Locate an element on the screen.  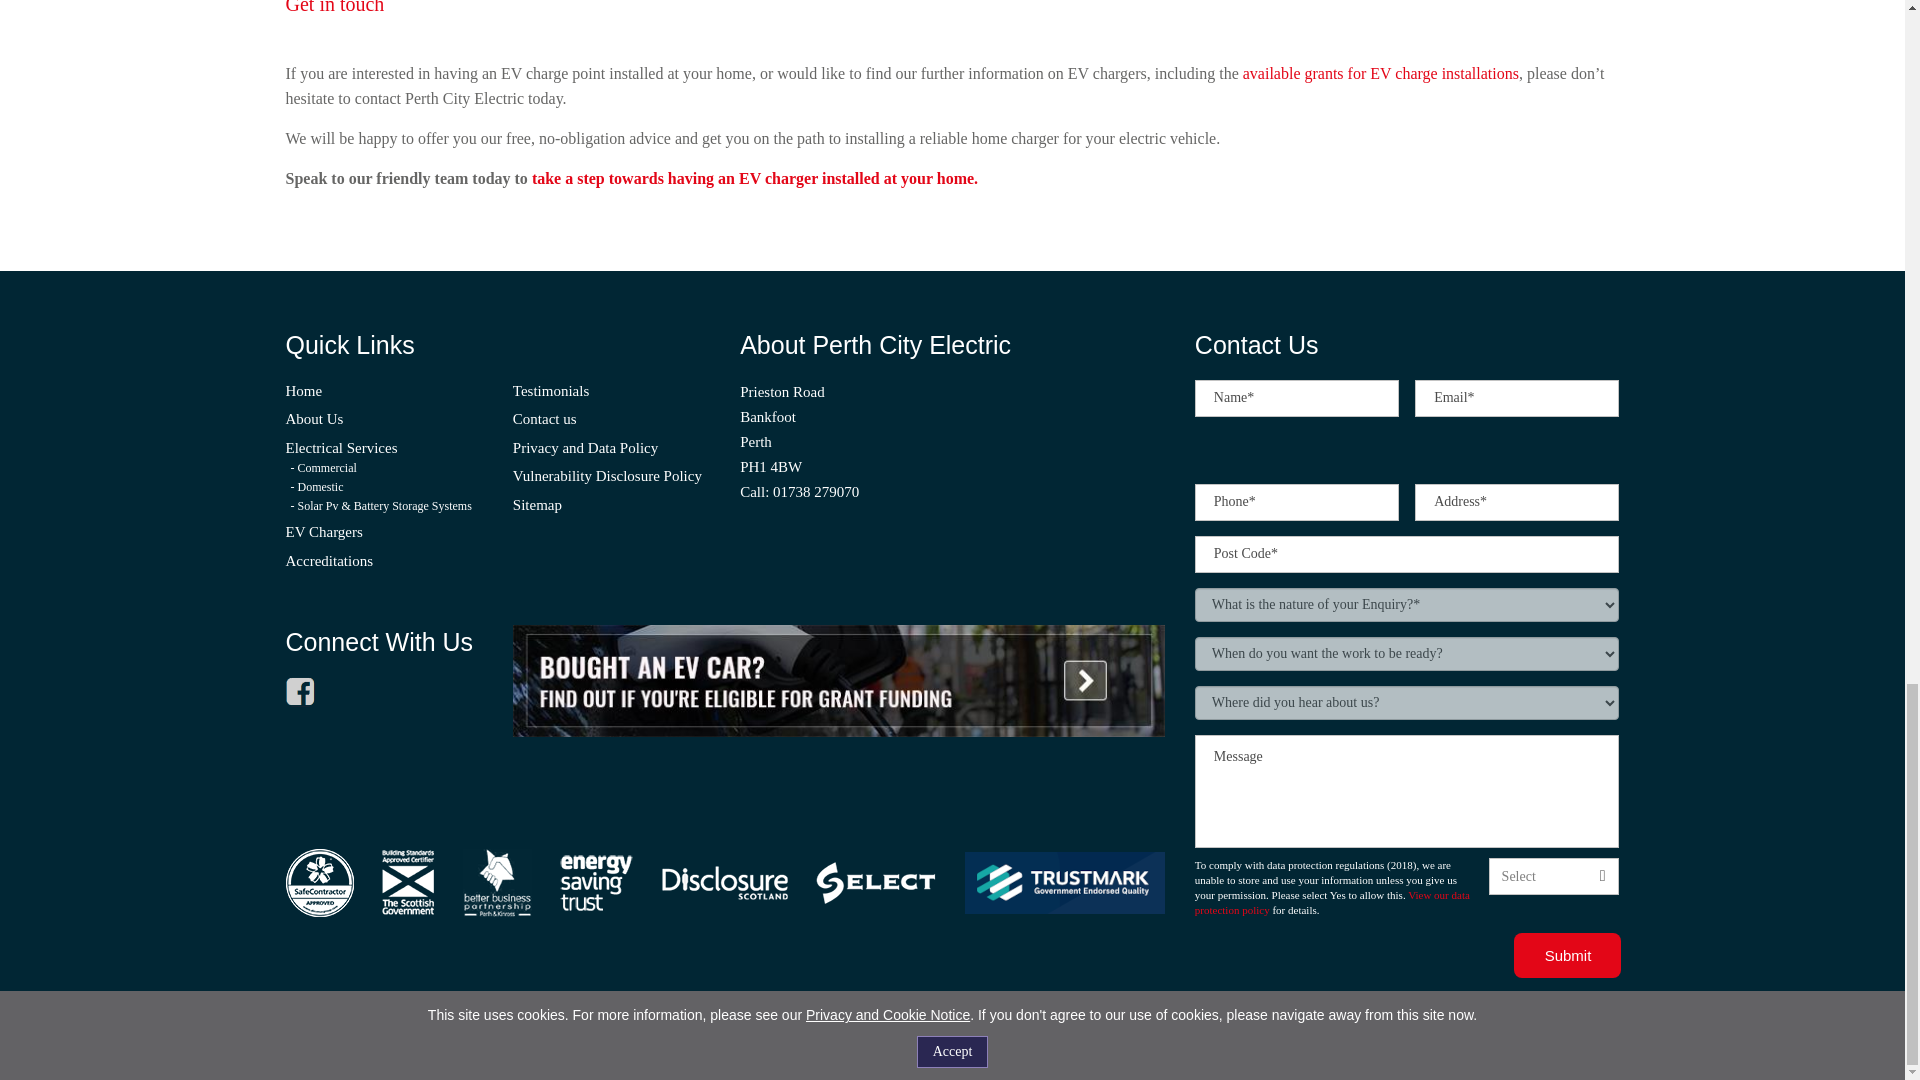
EV Chargers is located at coordinates (324, 532).